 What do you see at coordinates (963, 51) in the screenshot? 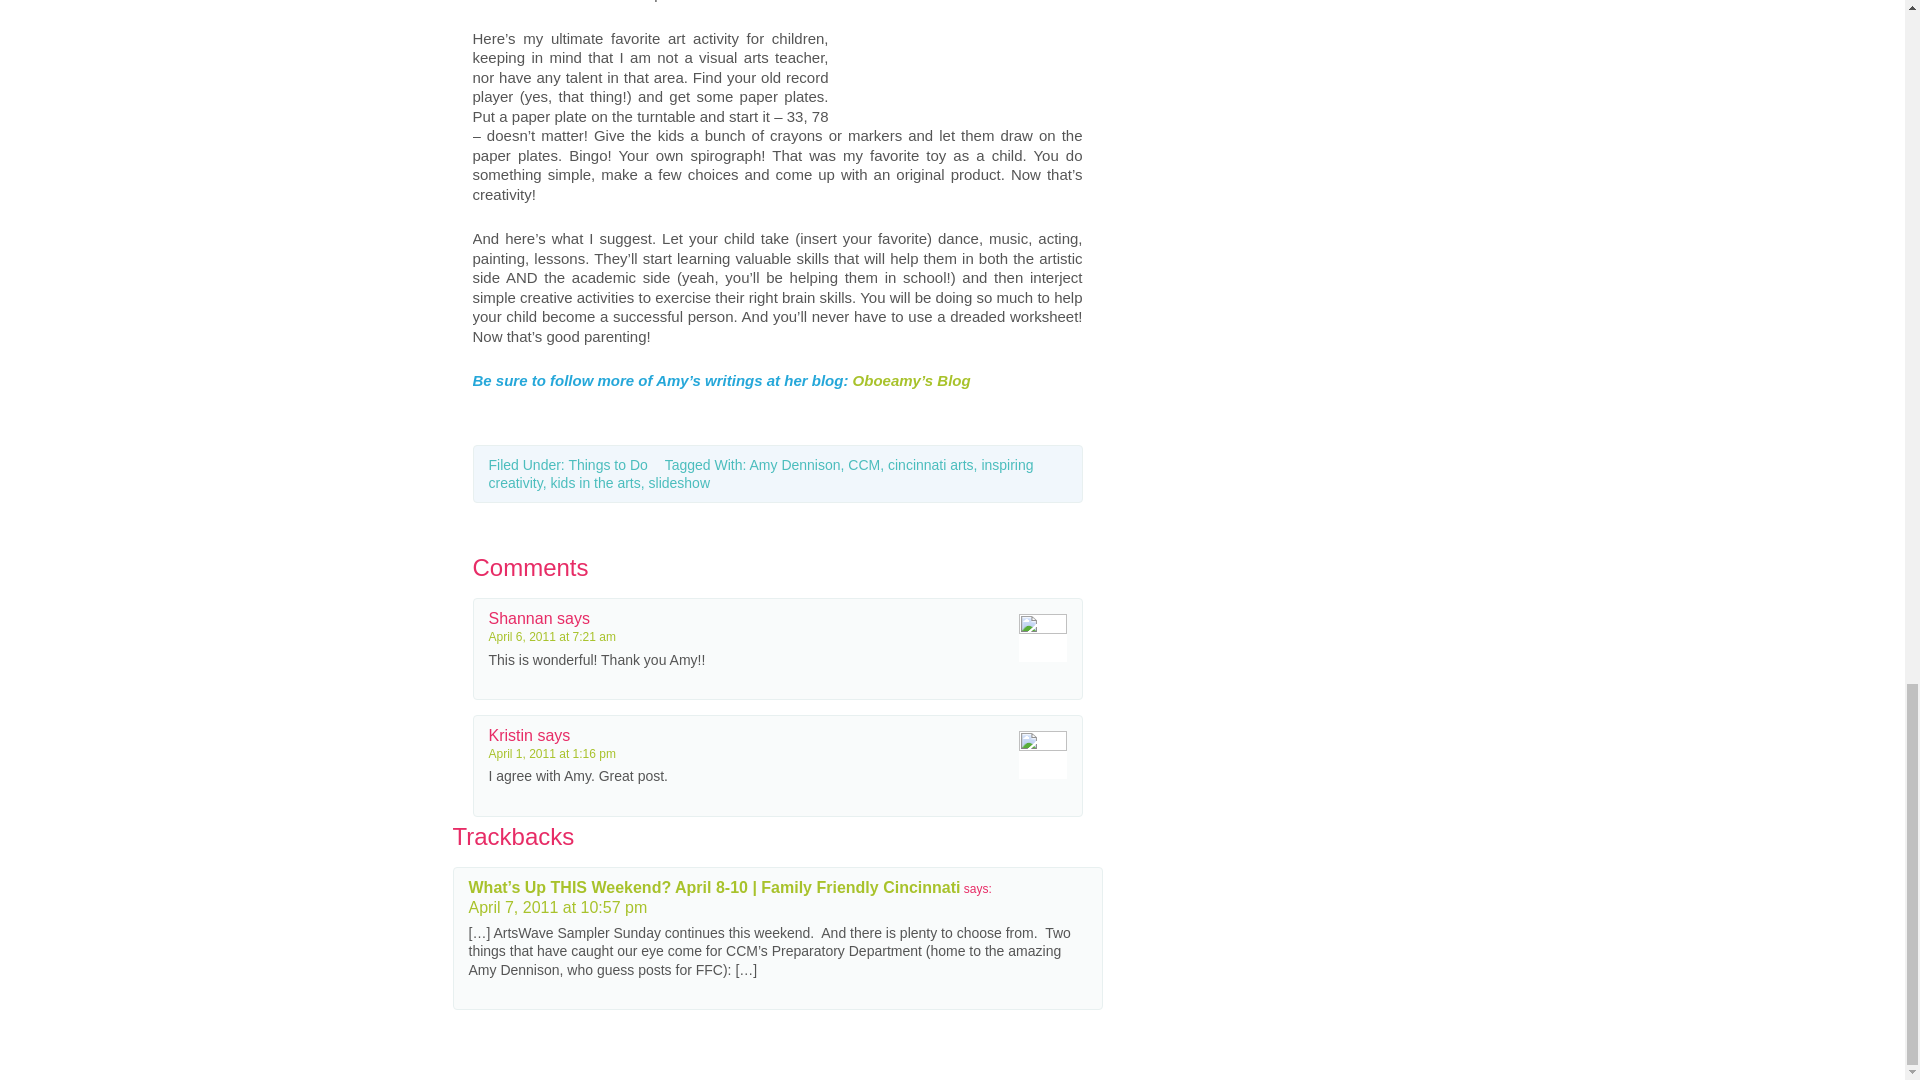
I see `olivia` at bounding box center [963, 51].